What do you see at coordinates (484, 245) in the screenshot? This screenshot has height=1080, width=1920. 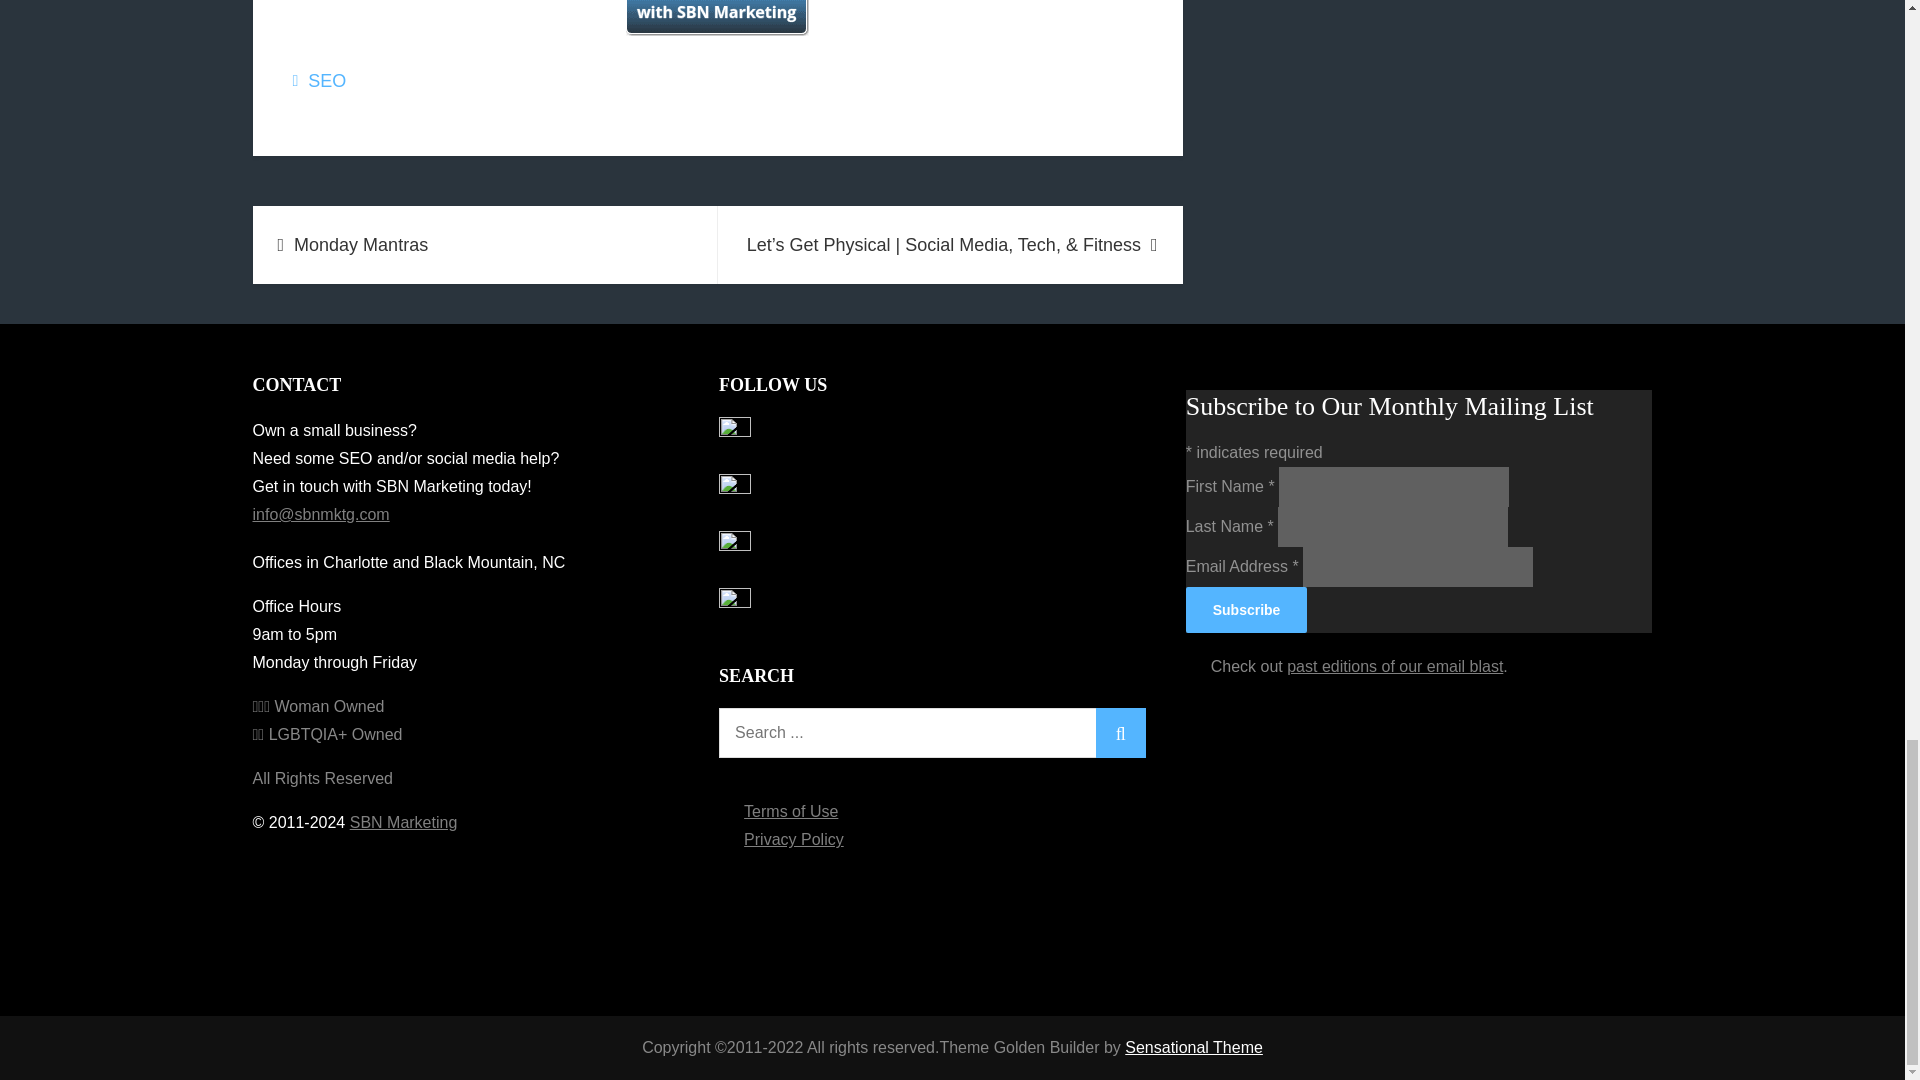 I see `Monday Mantras` at bounding box center [484, 245].